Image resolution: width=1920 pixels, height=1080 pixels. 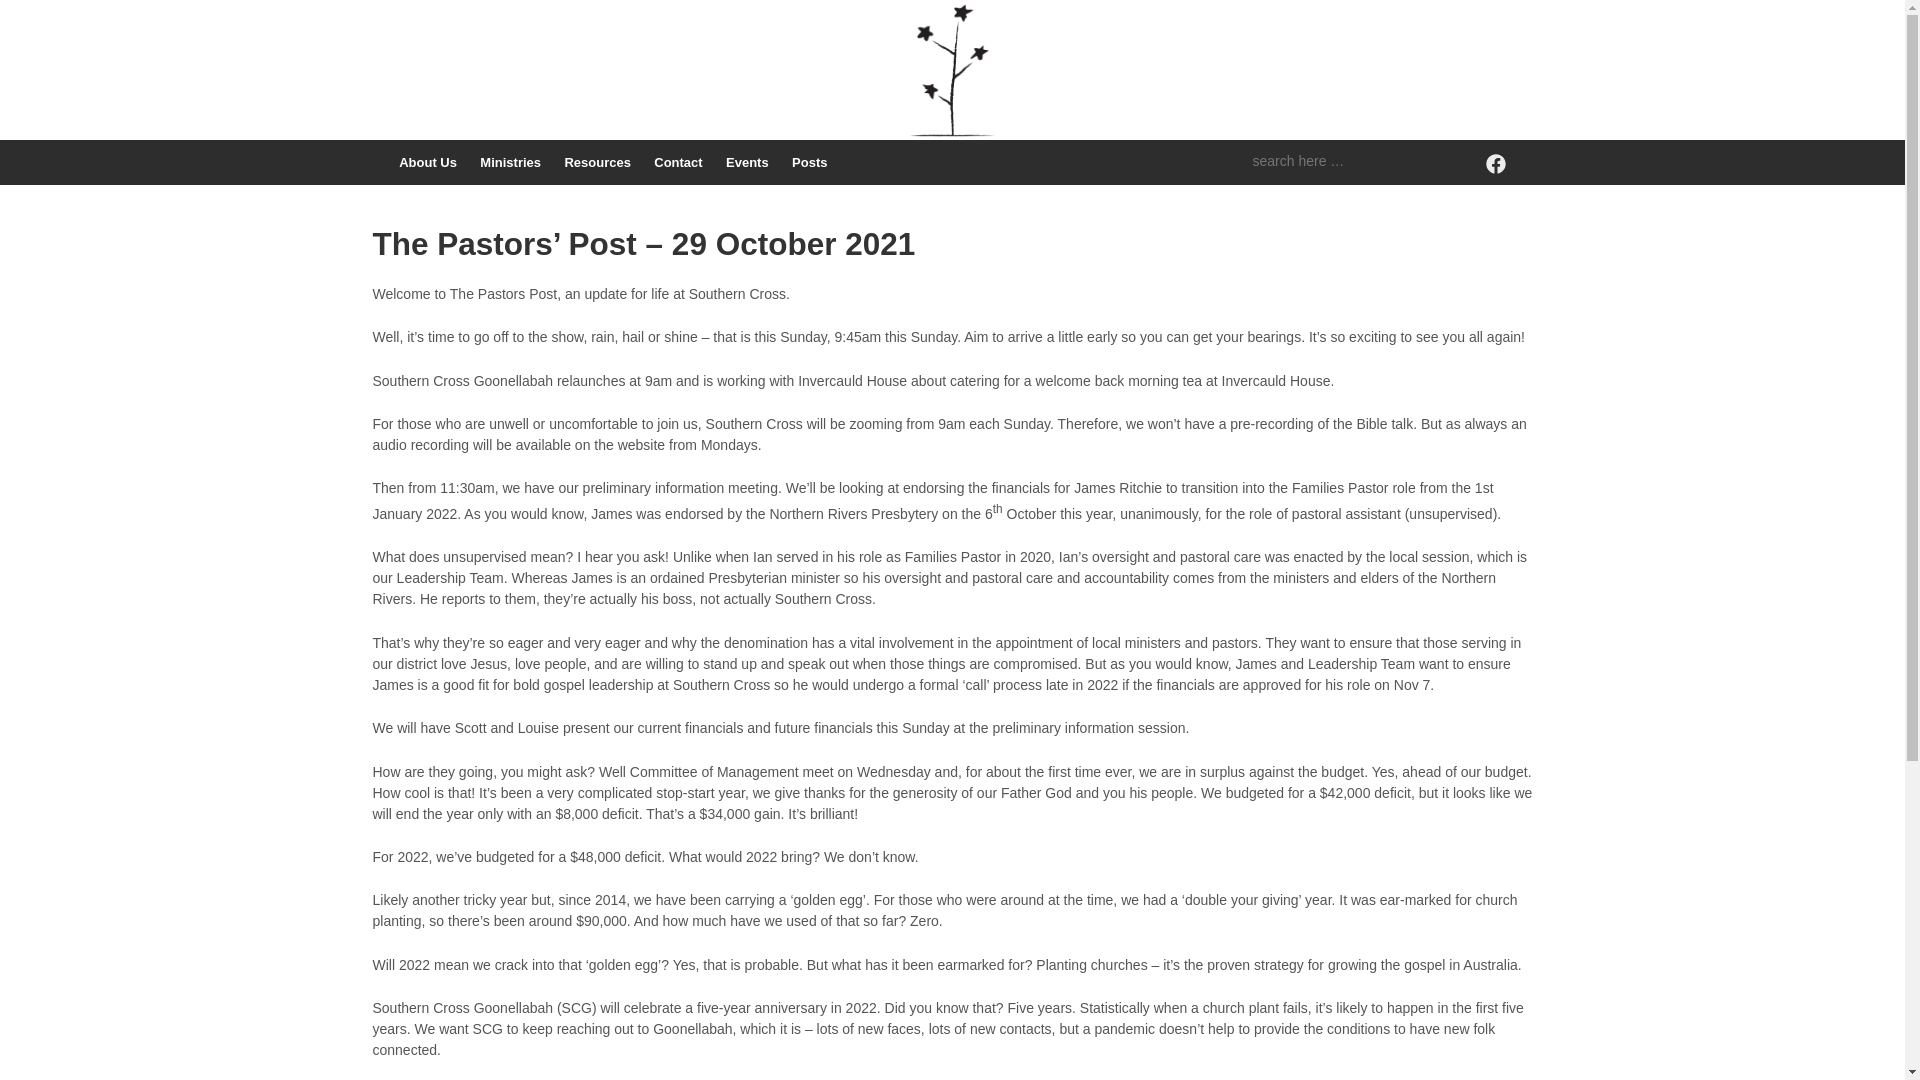 What do you see at coordinates (428, 162) in the screenshot?
I see `About Us` at bounding box center [428, 162].